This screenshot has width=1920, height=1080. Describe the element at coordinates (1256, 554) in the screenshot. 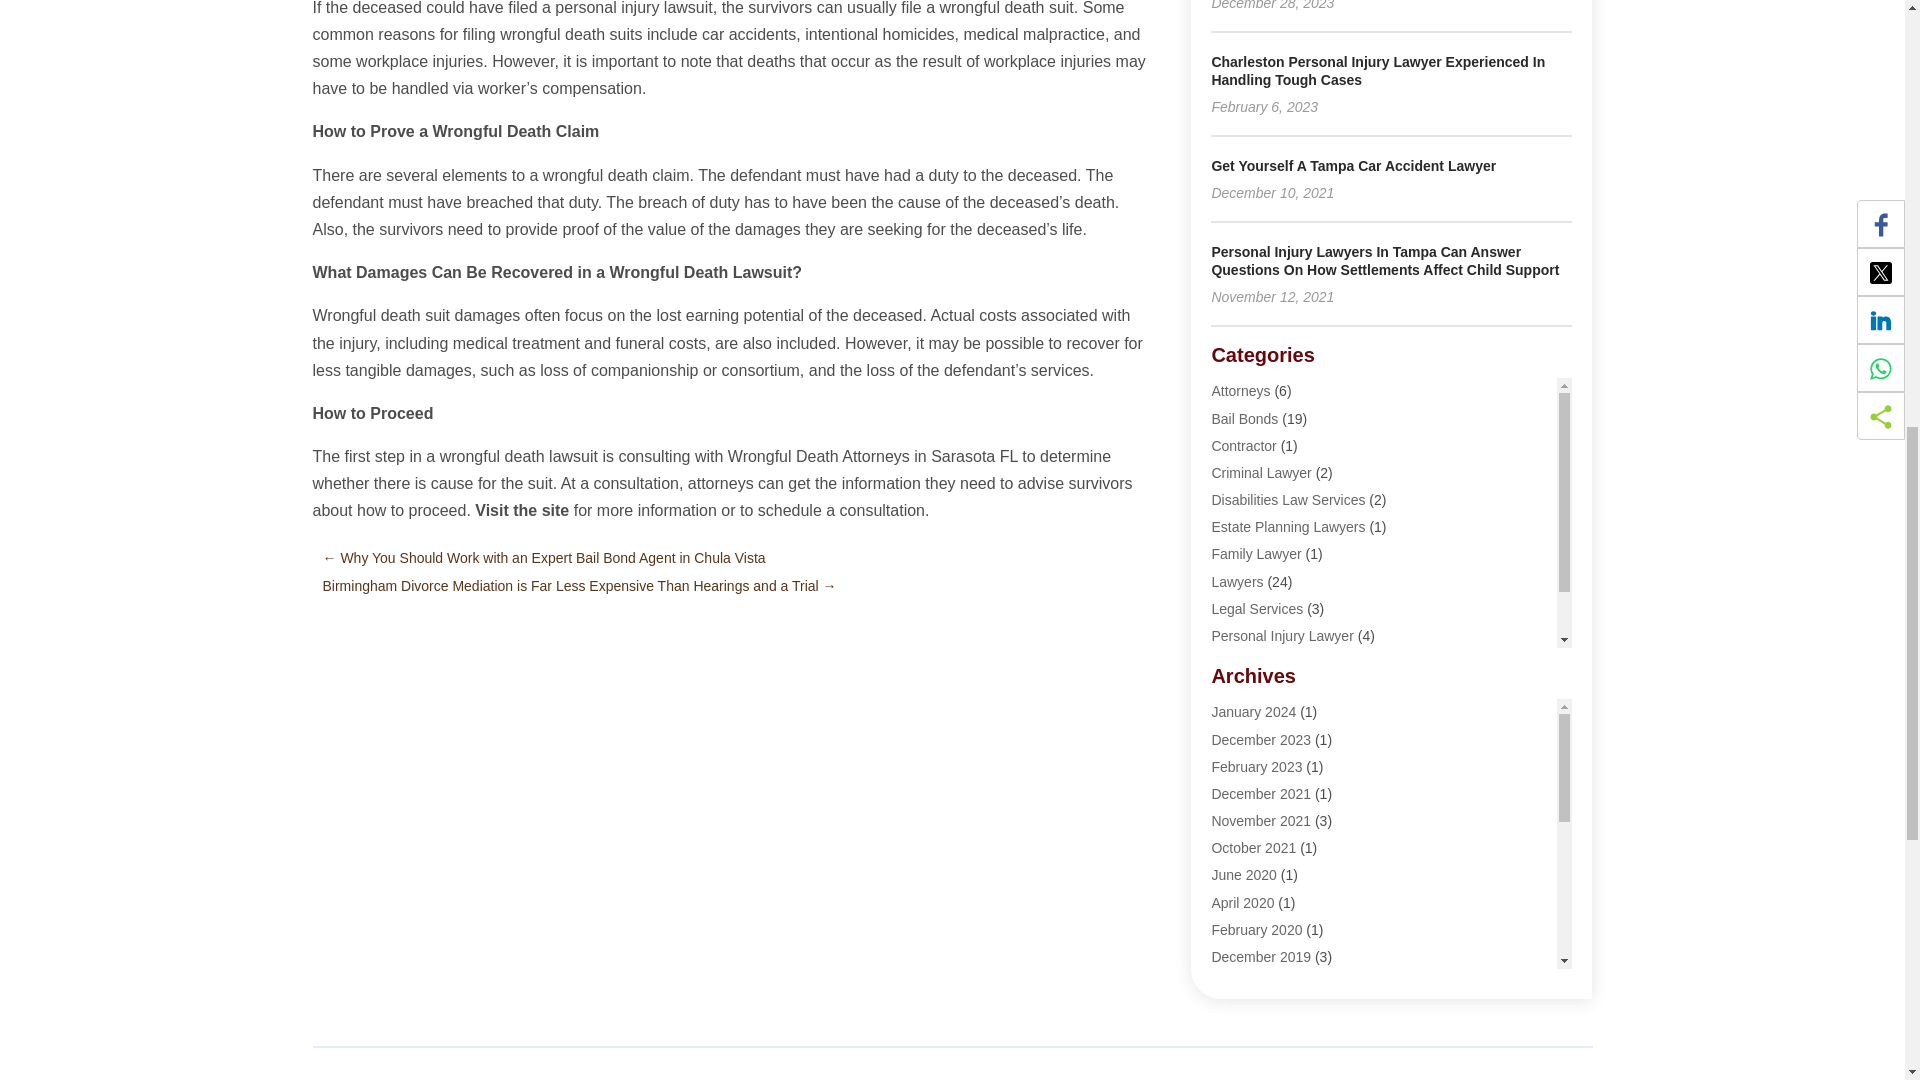

I see `Family Lawyer` at that location.